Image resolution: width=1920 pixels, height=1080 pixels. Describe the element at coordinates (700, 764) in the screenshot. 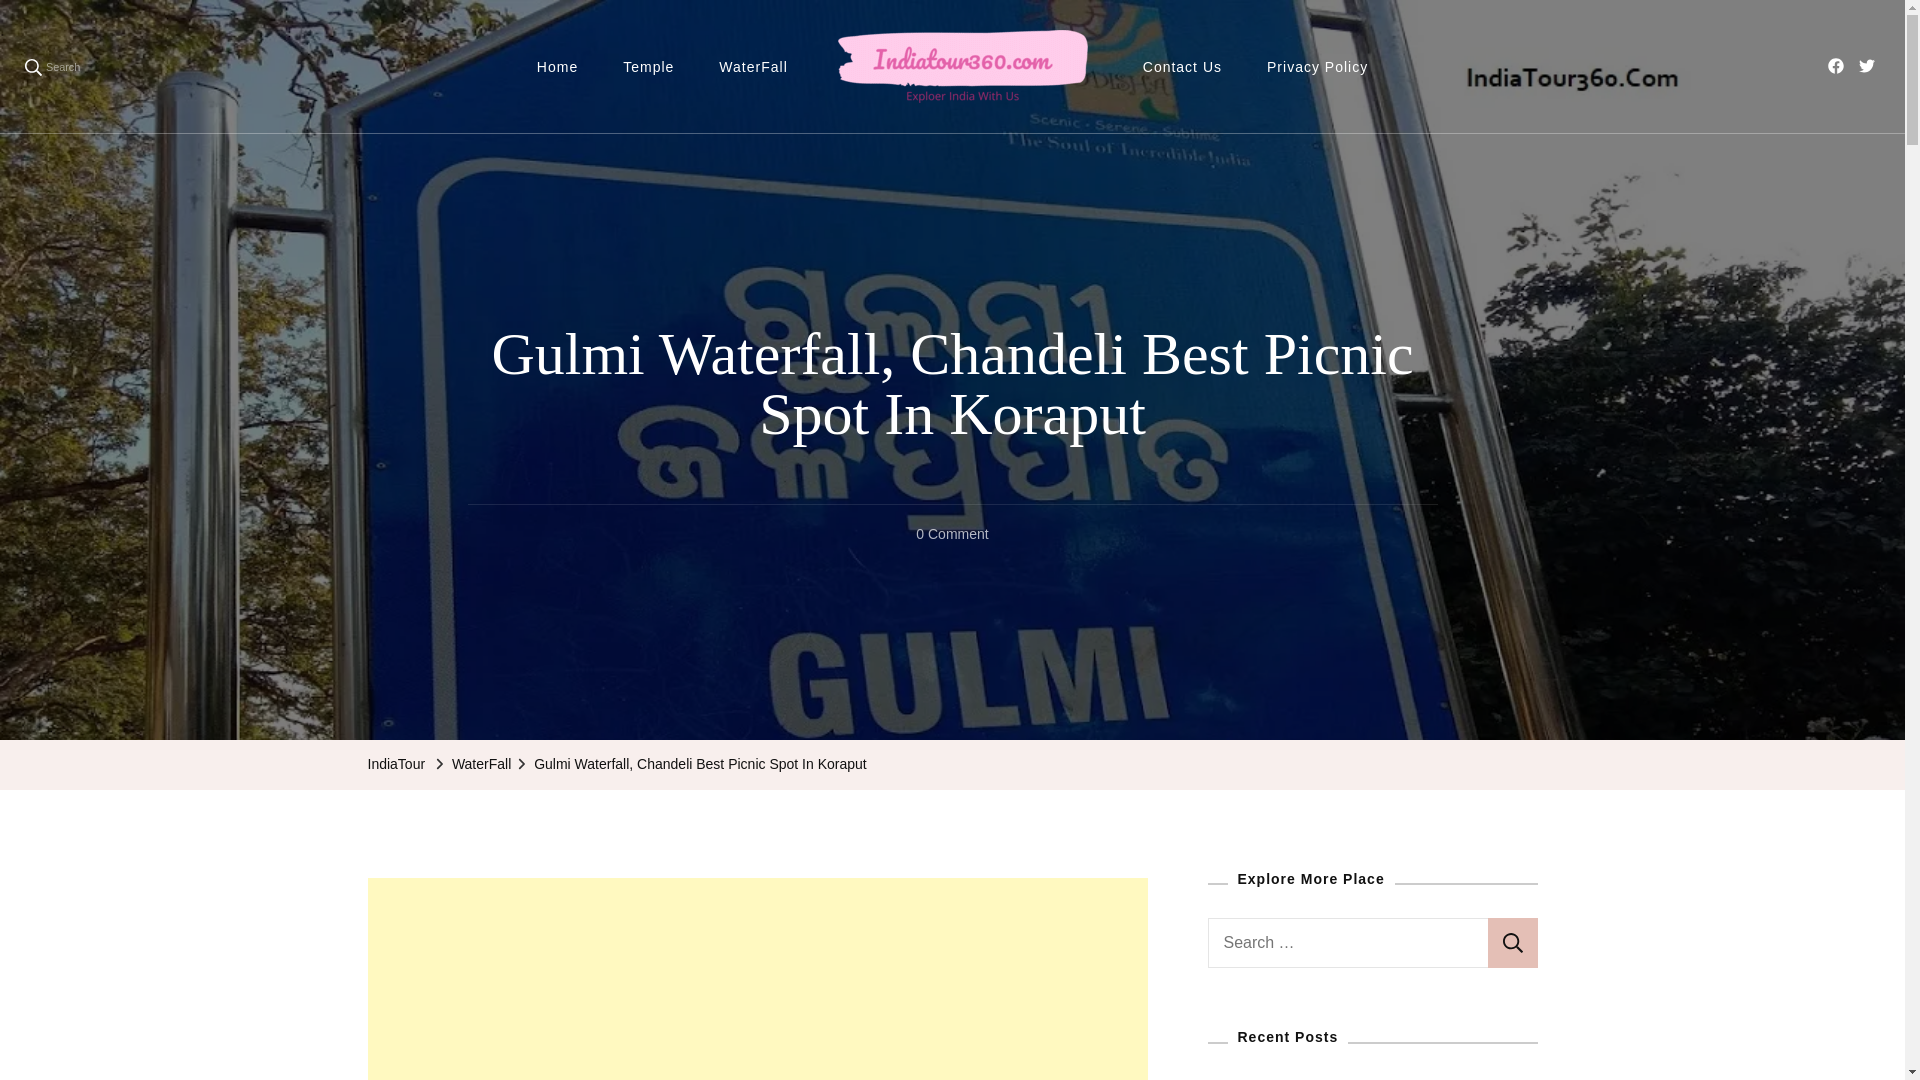

I see `Gulmi Waterfall, Chandeli Best Picnic Spot In Koraput` at that location.